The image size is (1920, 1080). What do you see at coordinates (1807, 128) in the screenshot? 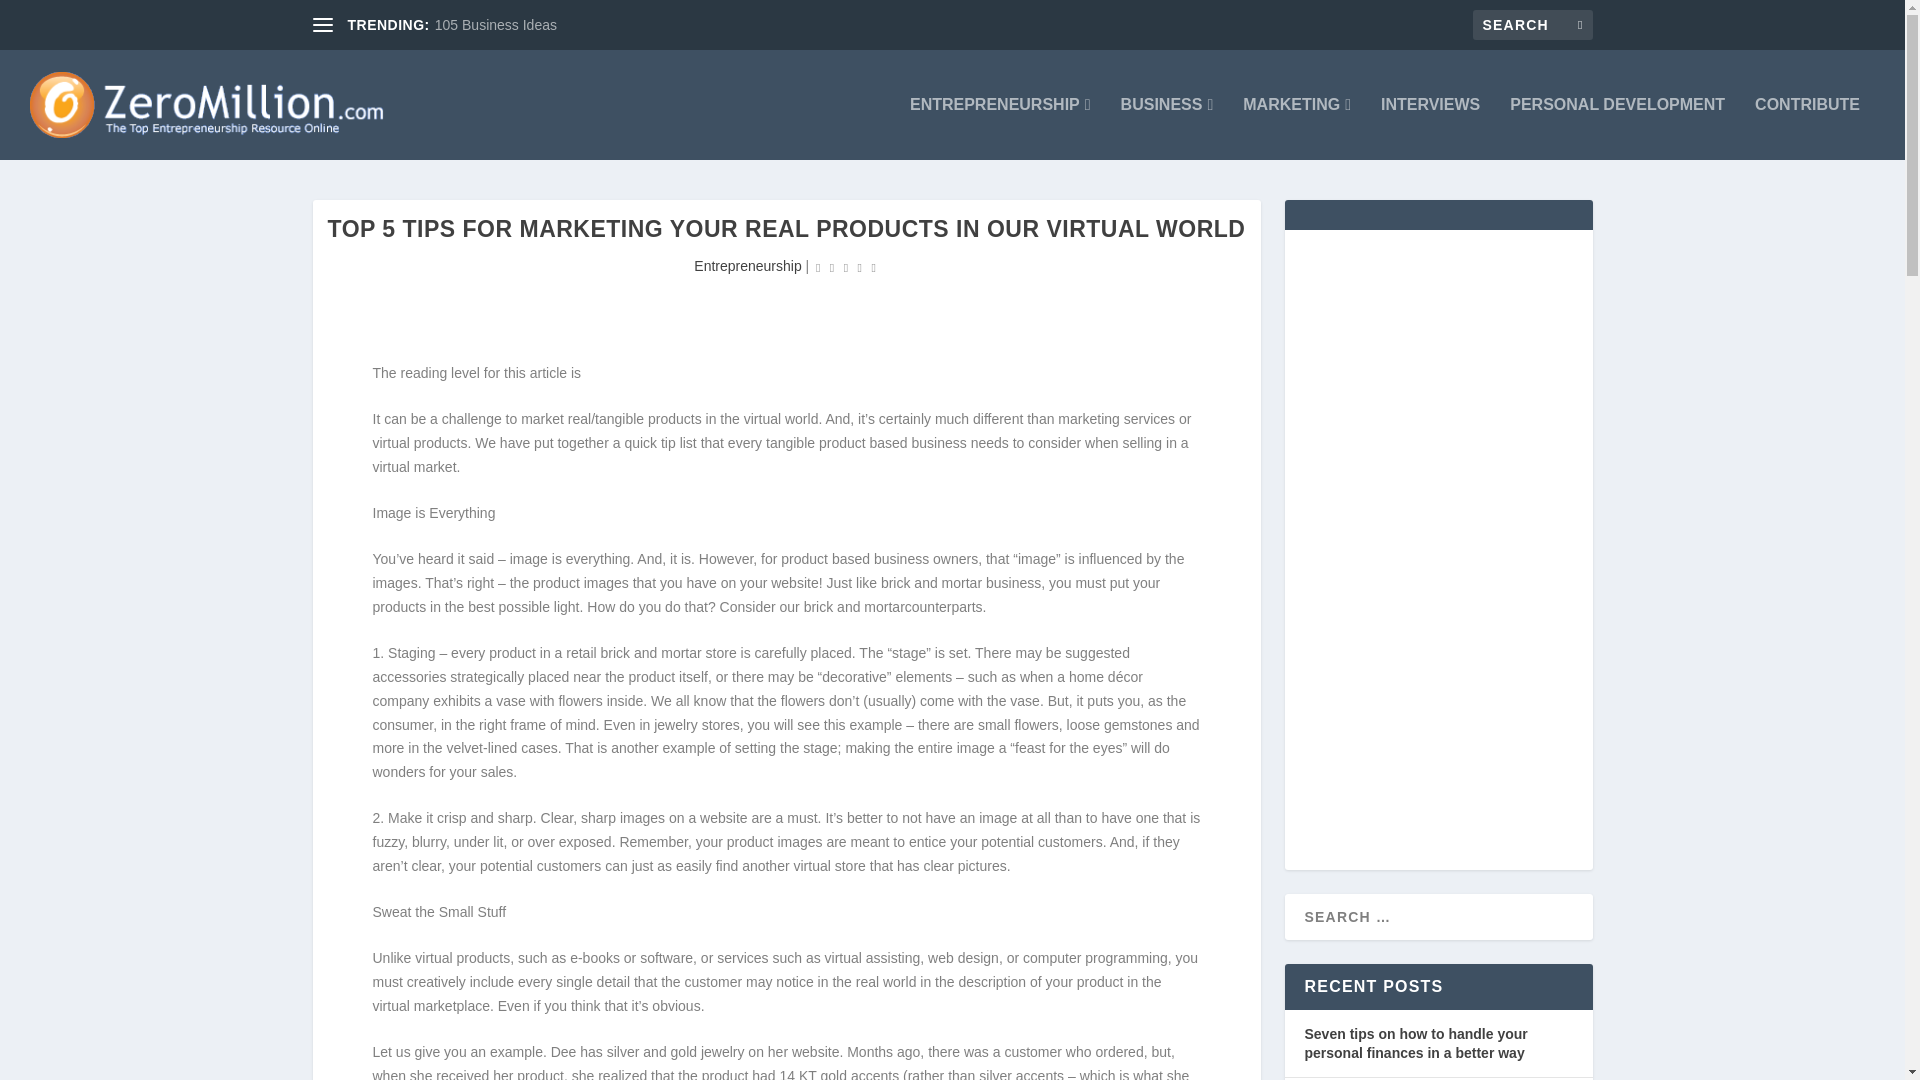
I see `CONTRIBUTE` at bounding box center [1807, 128].